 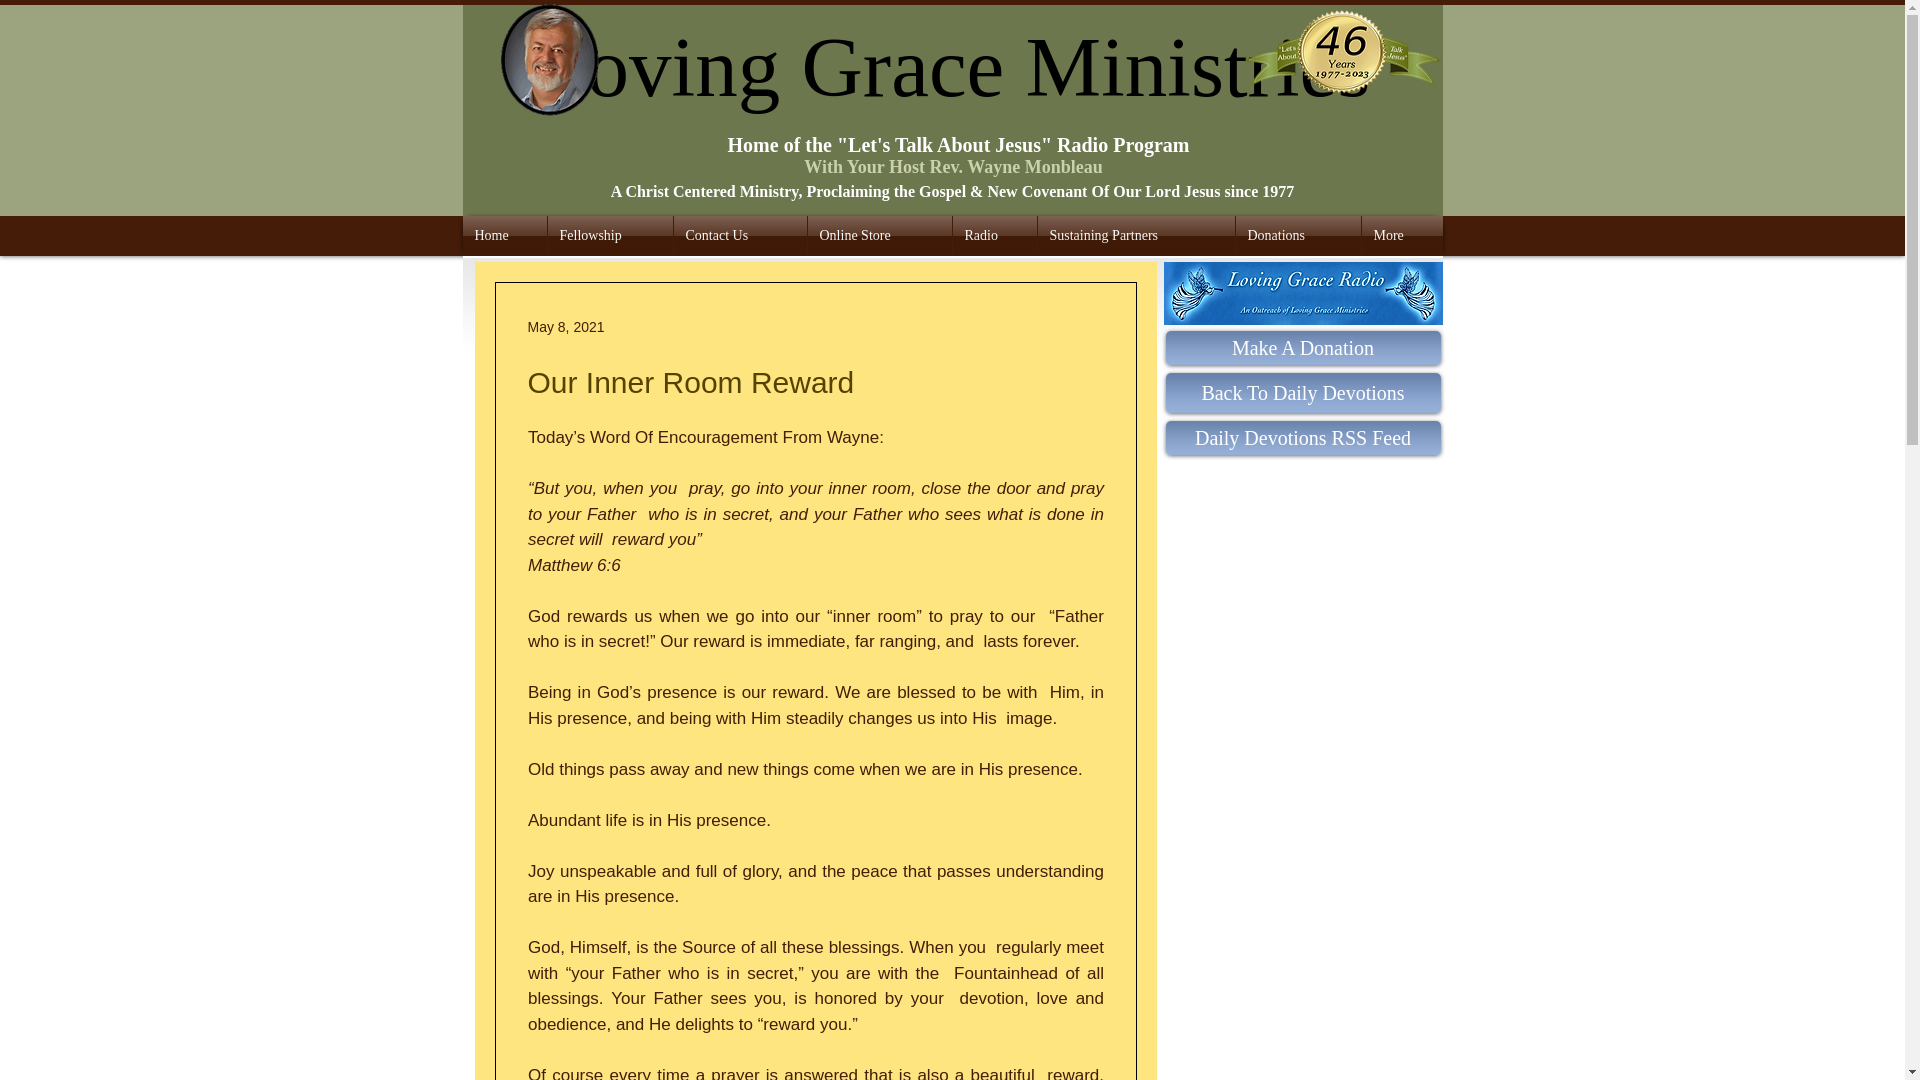 What do you see at coordinates (740, 236) in the screenshot?
I see `Contact Us` at bounding box center [740, 236].